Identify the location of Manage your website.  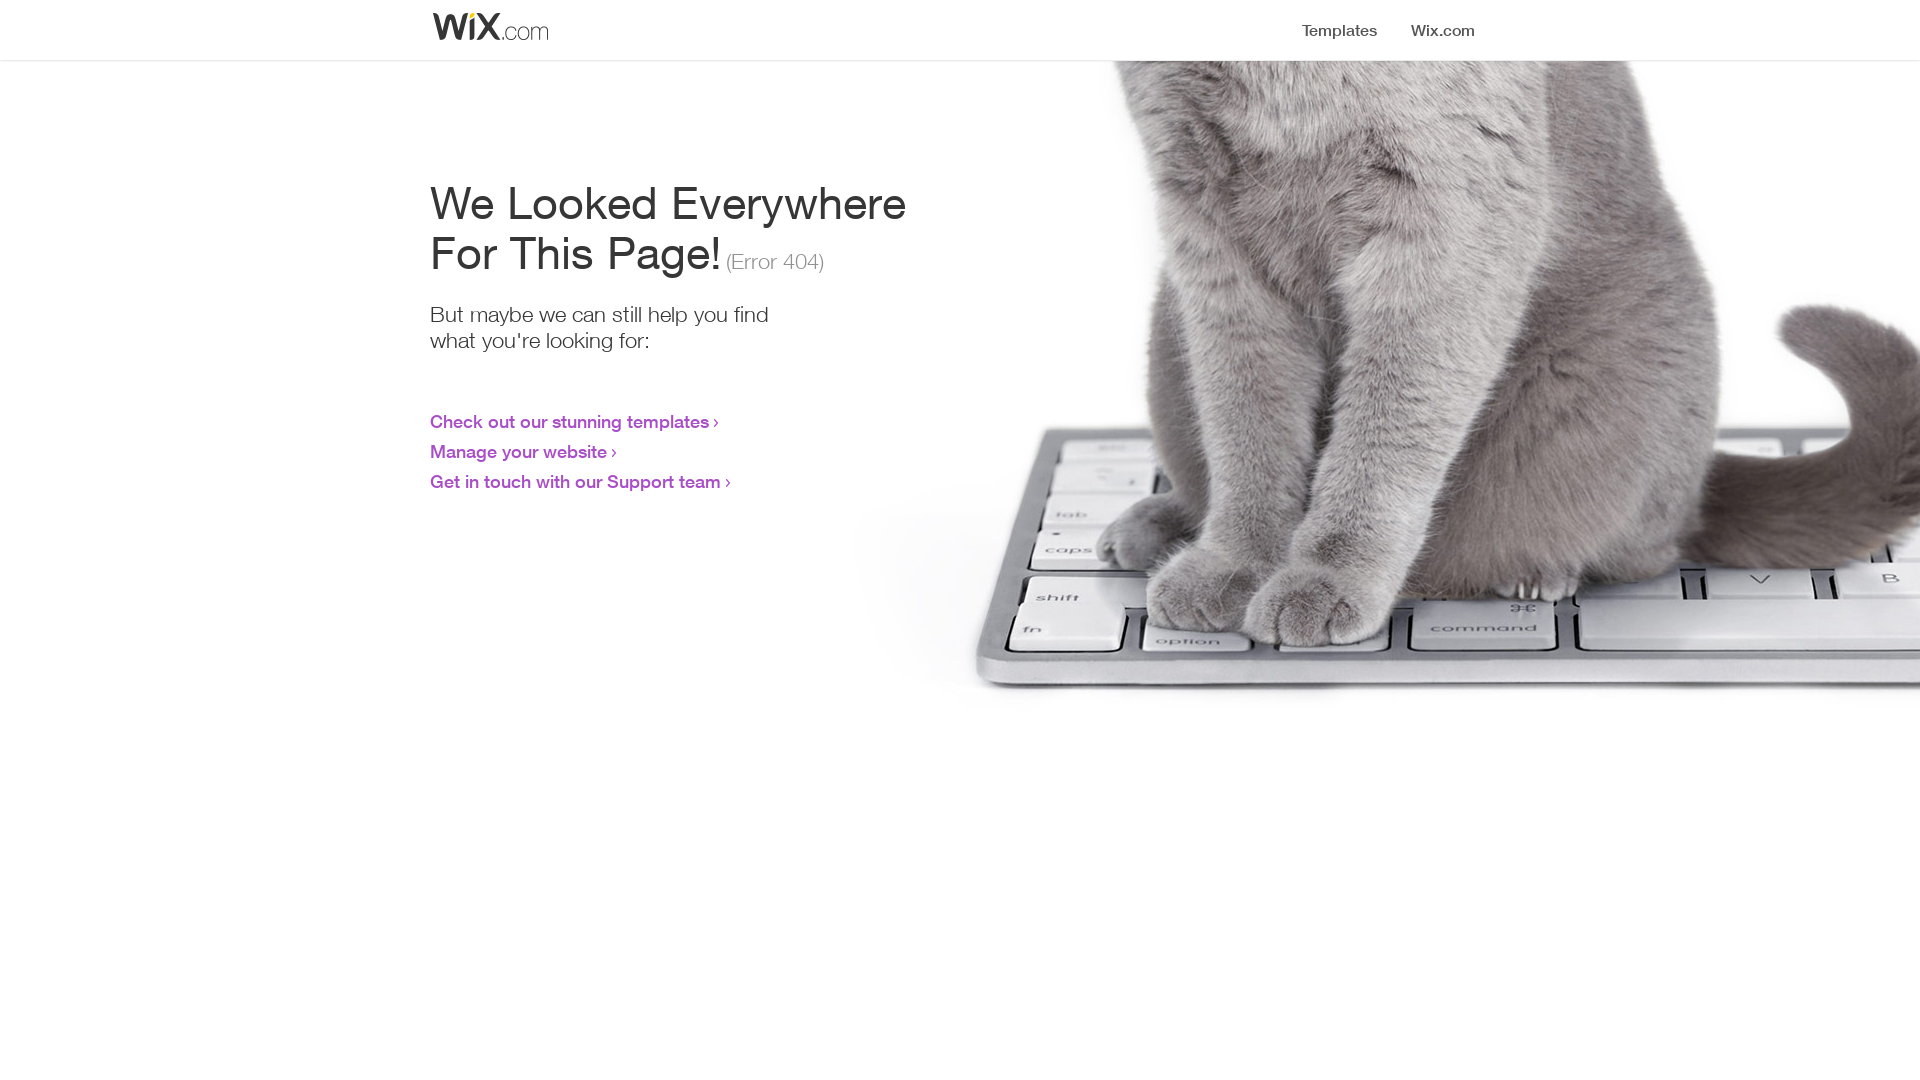
(518, 451).